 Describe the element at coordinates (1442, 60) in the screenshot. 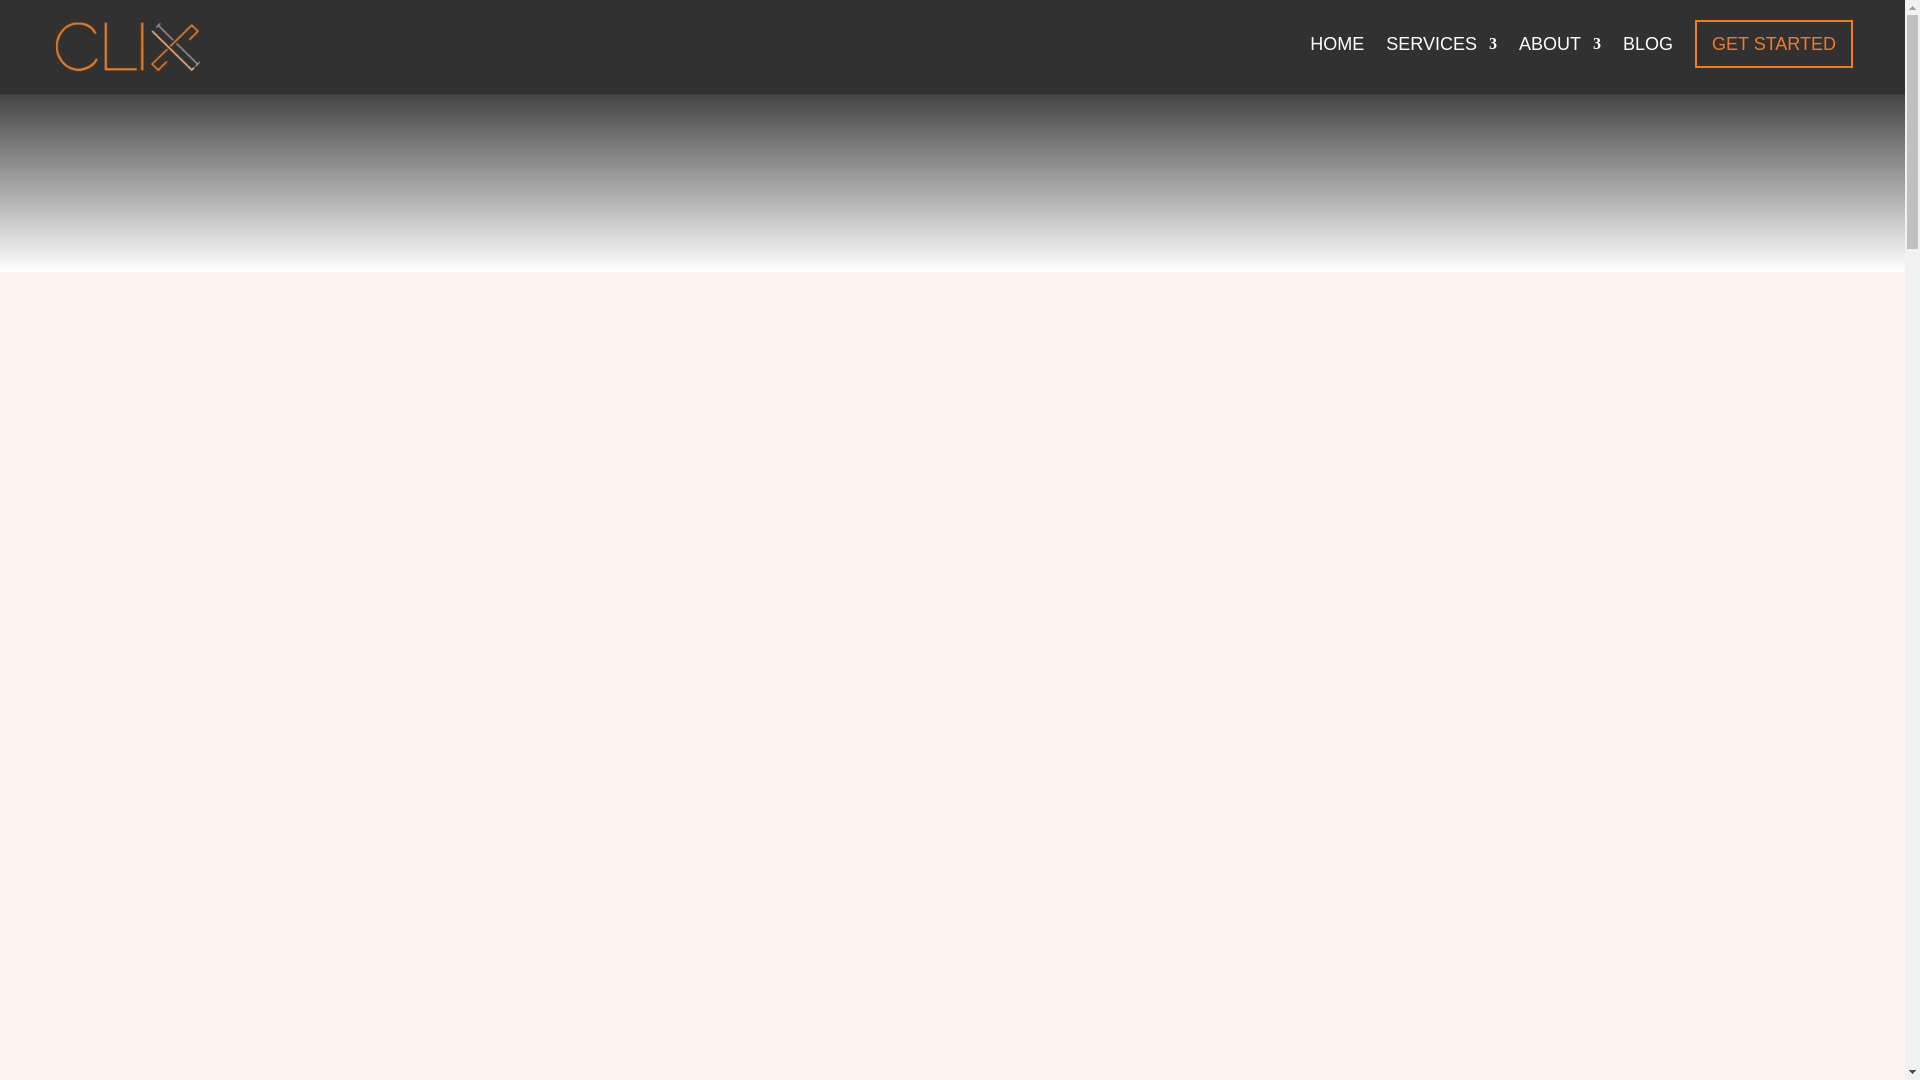

I see `SERVICES` at that location.